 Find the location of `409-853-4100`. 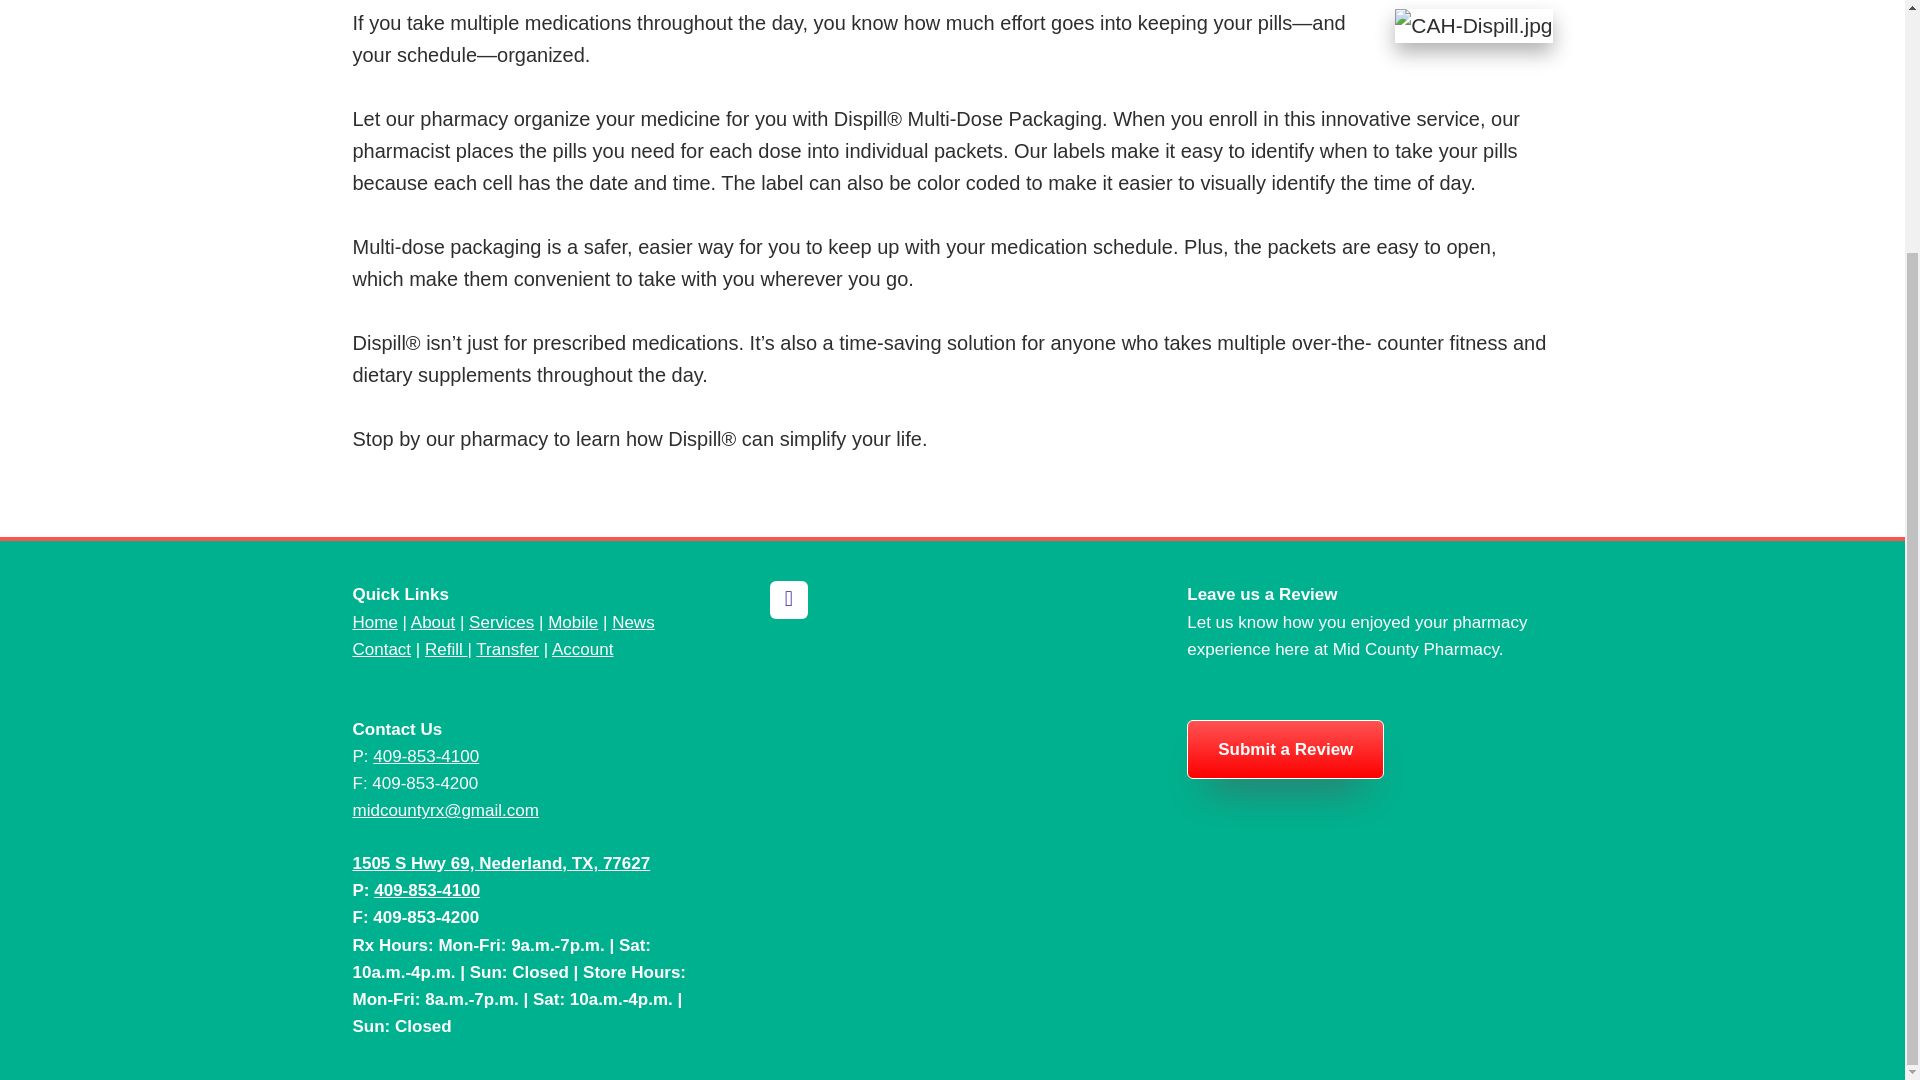

409-853-4100 is located at coordinates (425, 756).